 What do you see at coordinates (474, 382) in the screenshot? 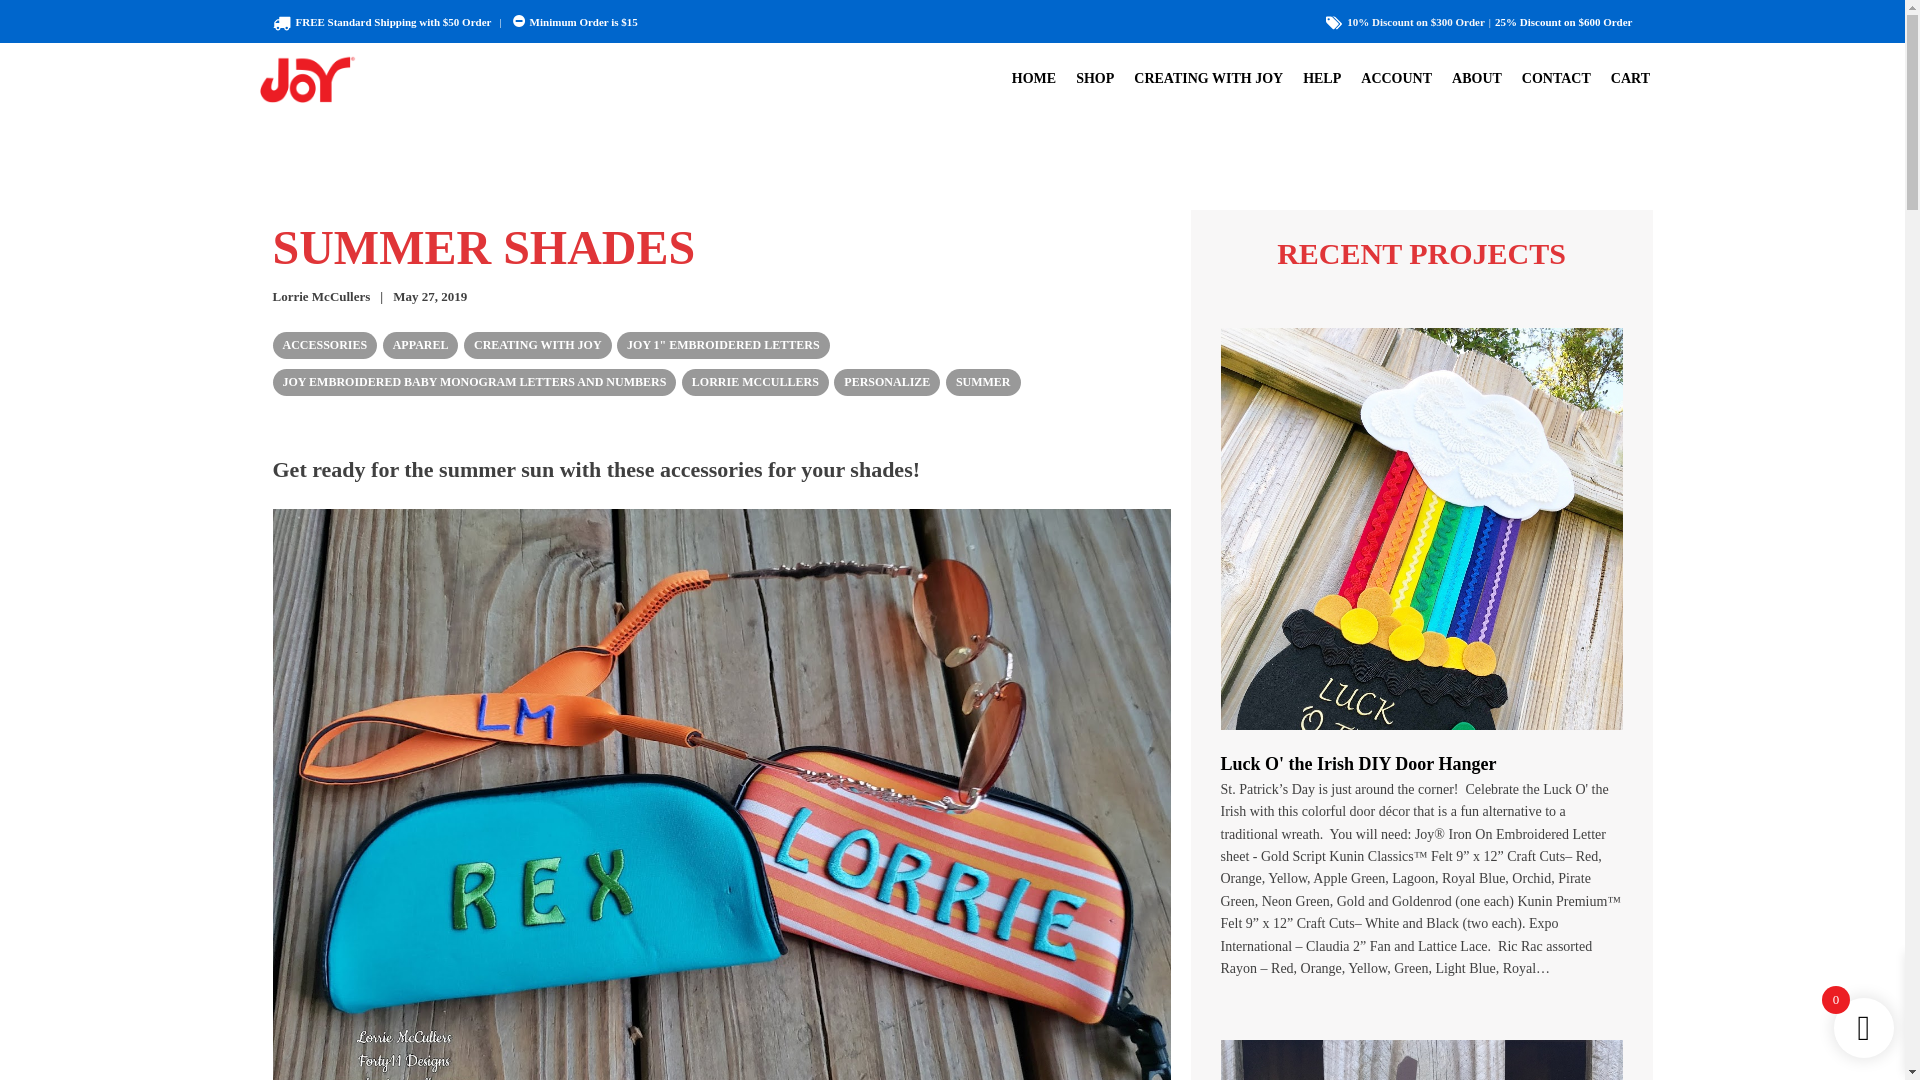
I see `Joy Embroidered Baby Monogram Letters and Numbers Tag` at bounding box center [474, 382].